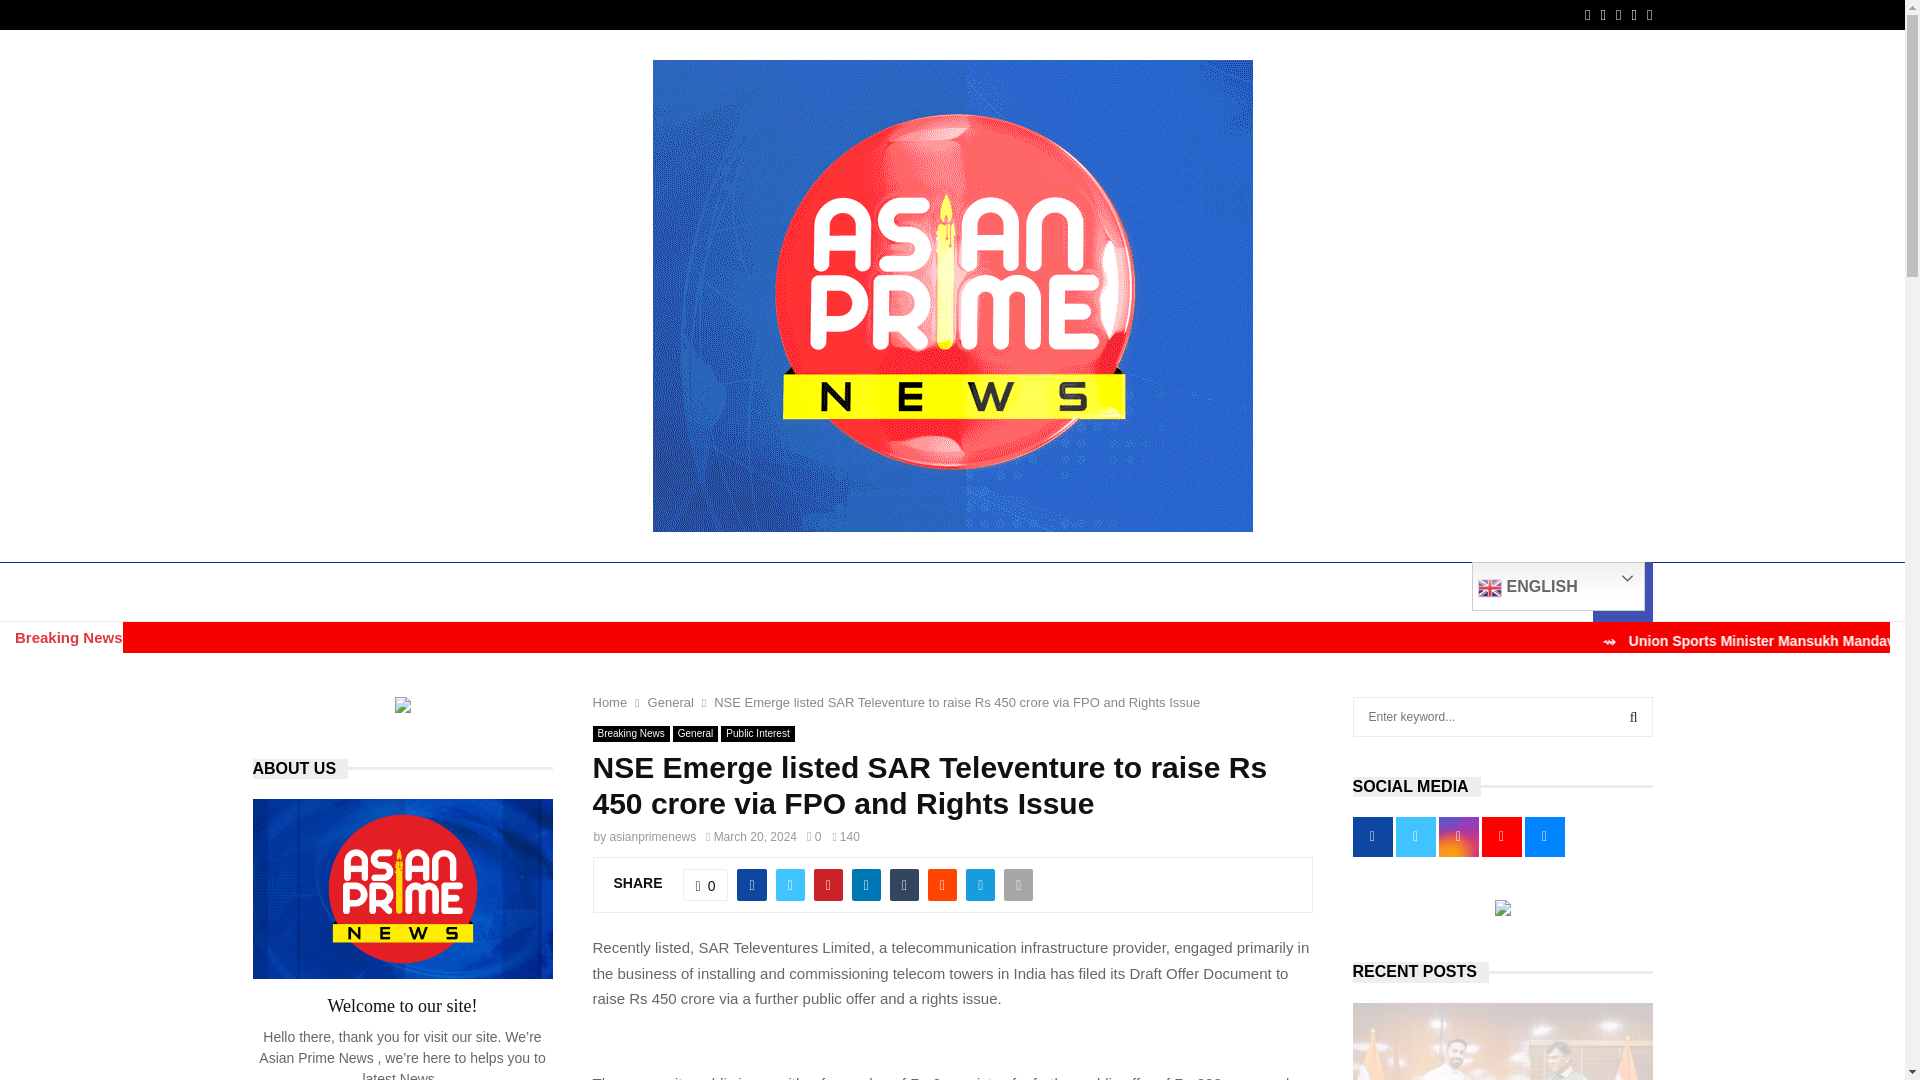 The height and width of the screenshot is (1080, 1920). Describe the element at coordinates (706, 884) in the screenshot. I see `Like` at that location.